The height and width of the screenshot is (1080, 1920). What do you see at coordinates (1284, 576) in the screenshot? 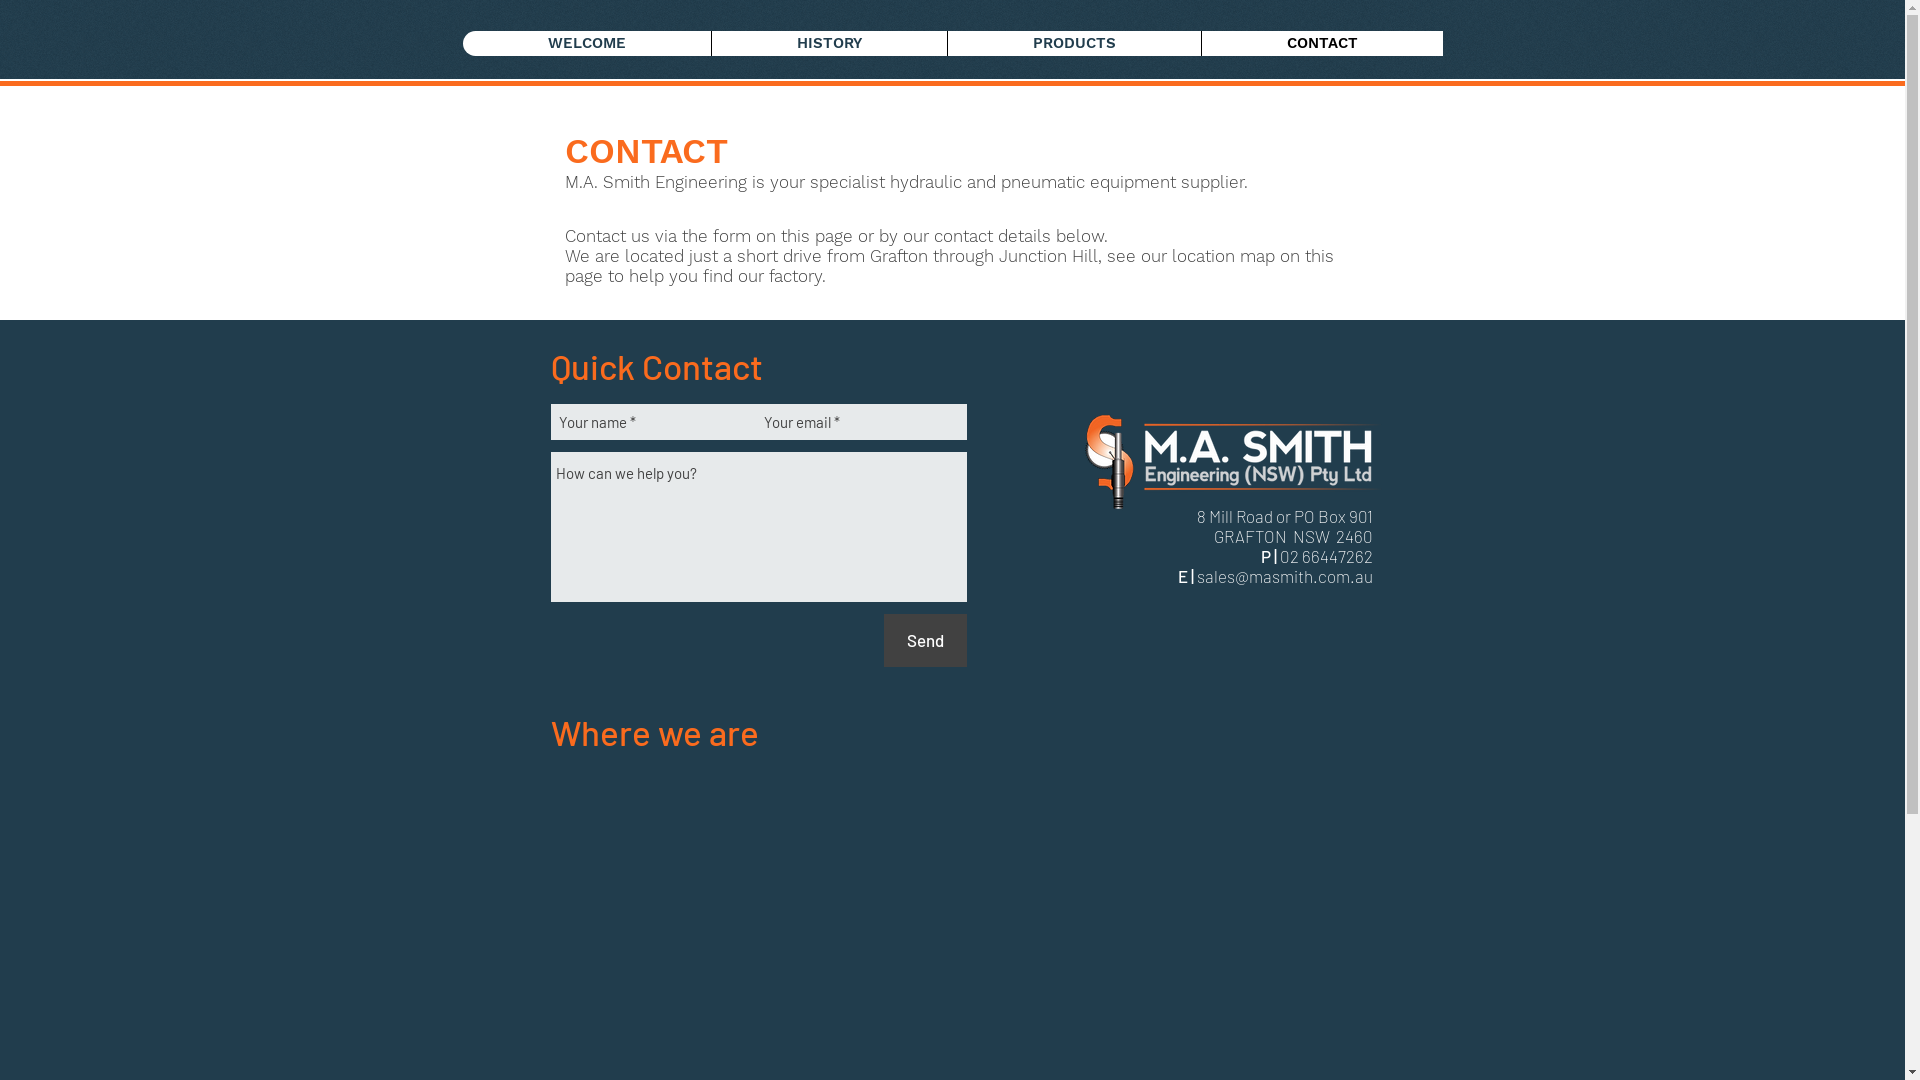
I see `sales@masmith.com.au` at bounding box center [1284, 576].